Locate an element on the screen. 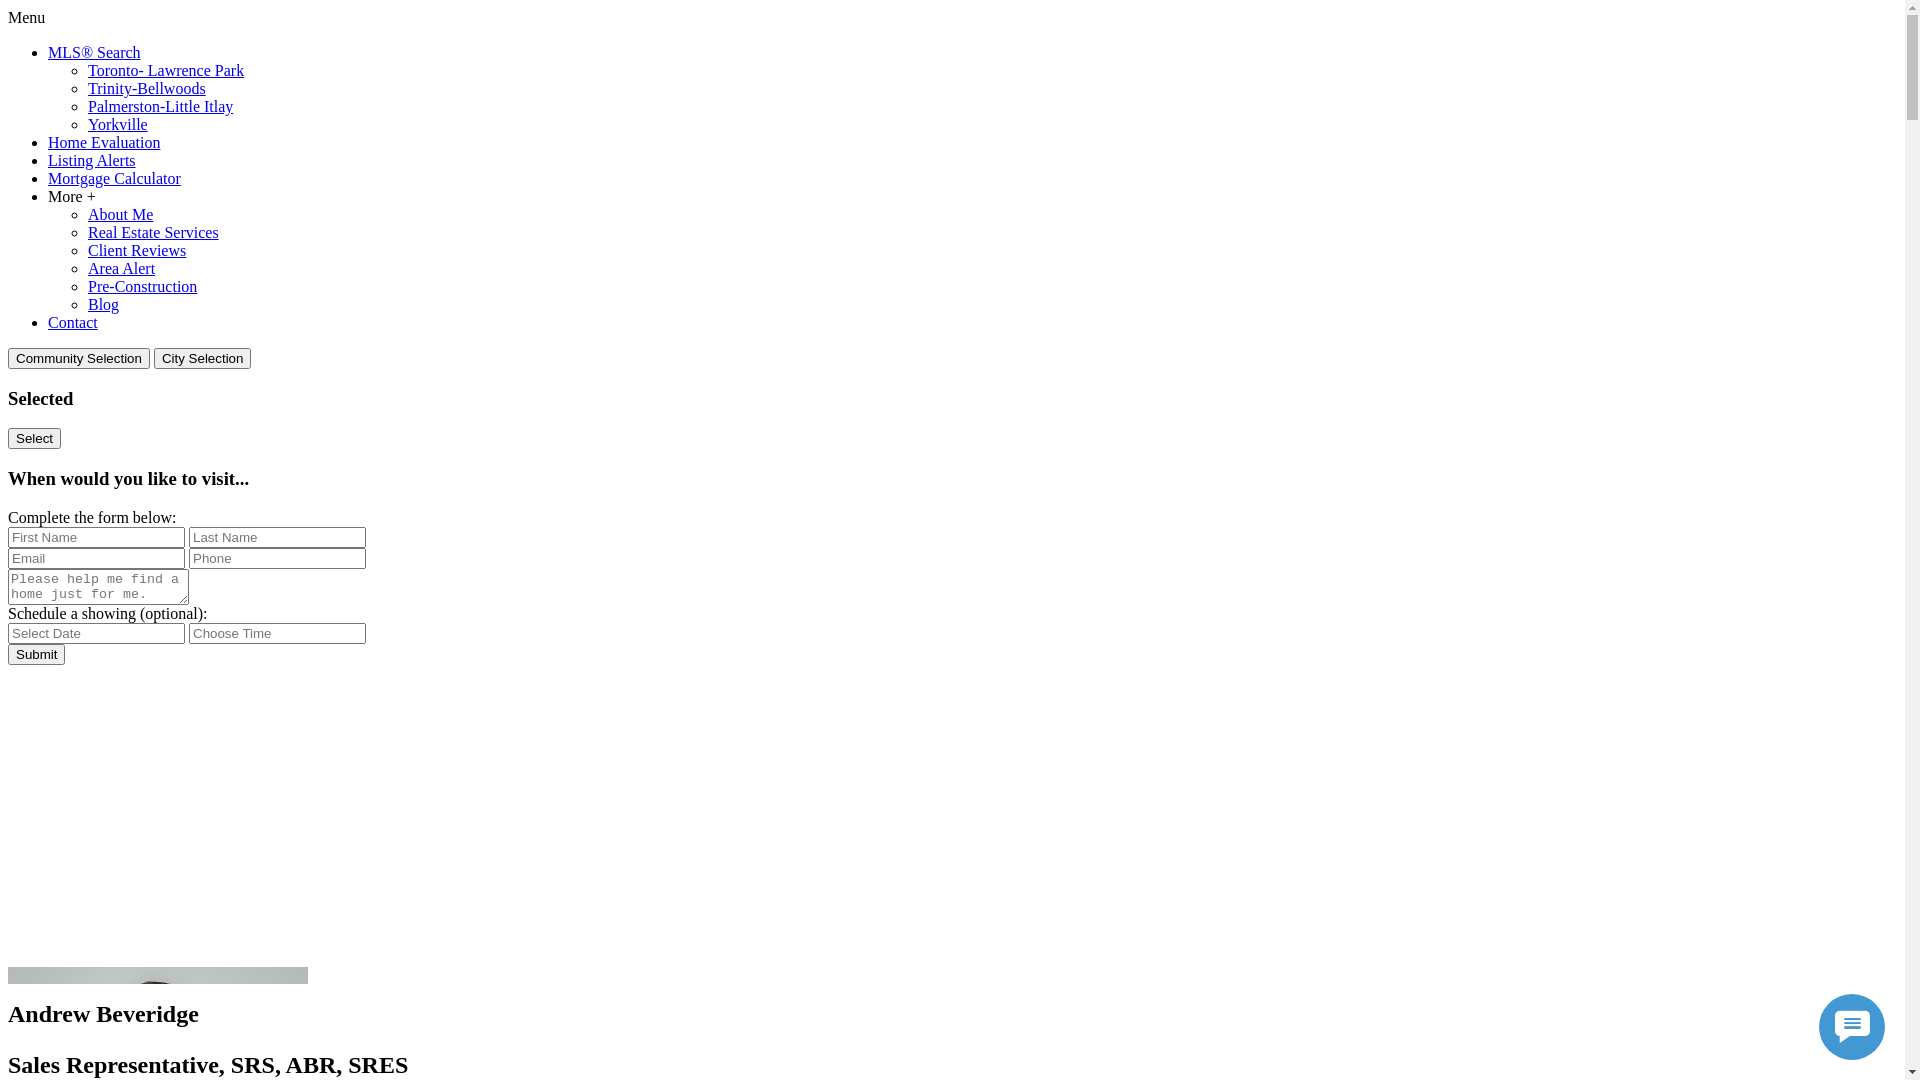 The height and width of the screenshot is (1080, 1920). About Me is located at coordinates (120, 214).